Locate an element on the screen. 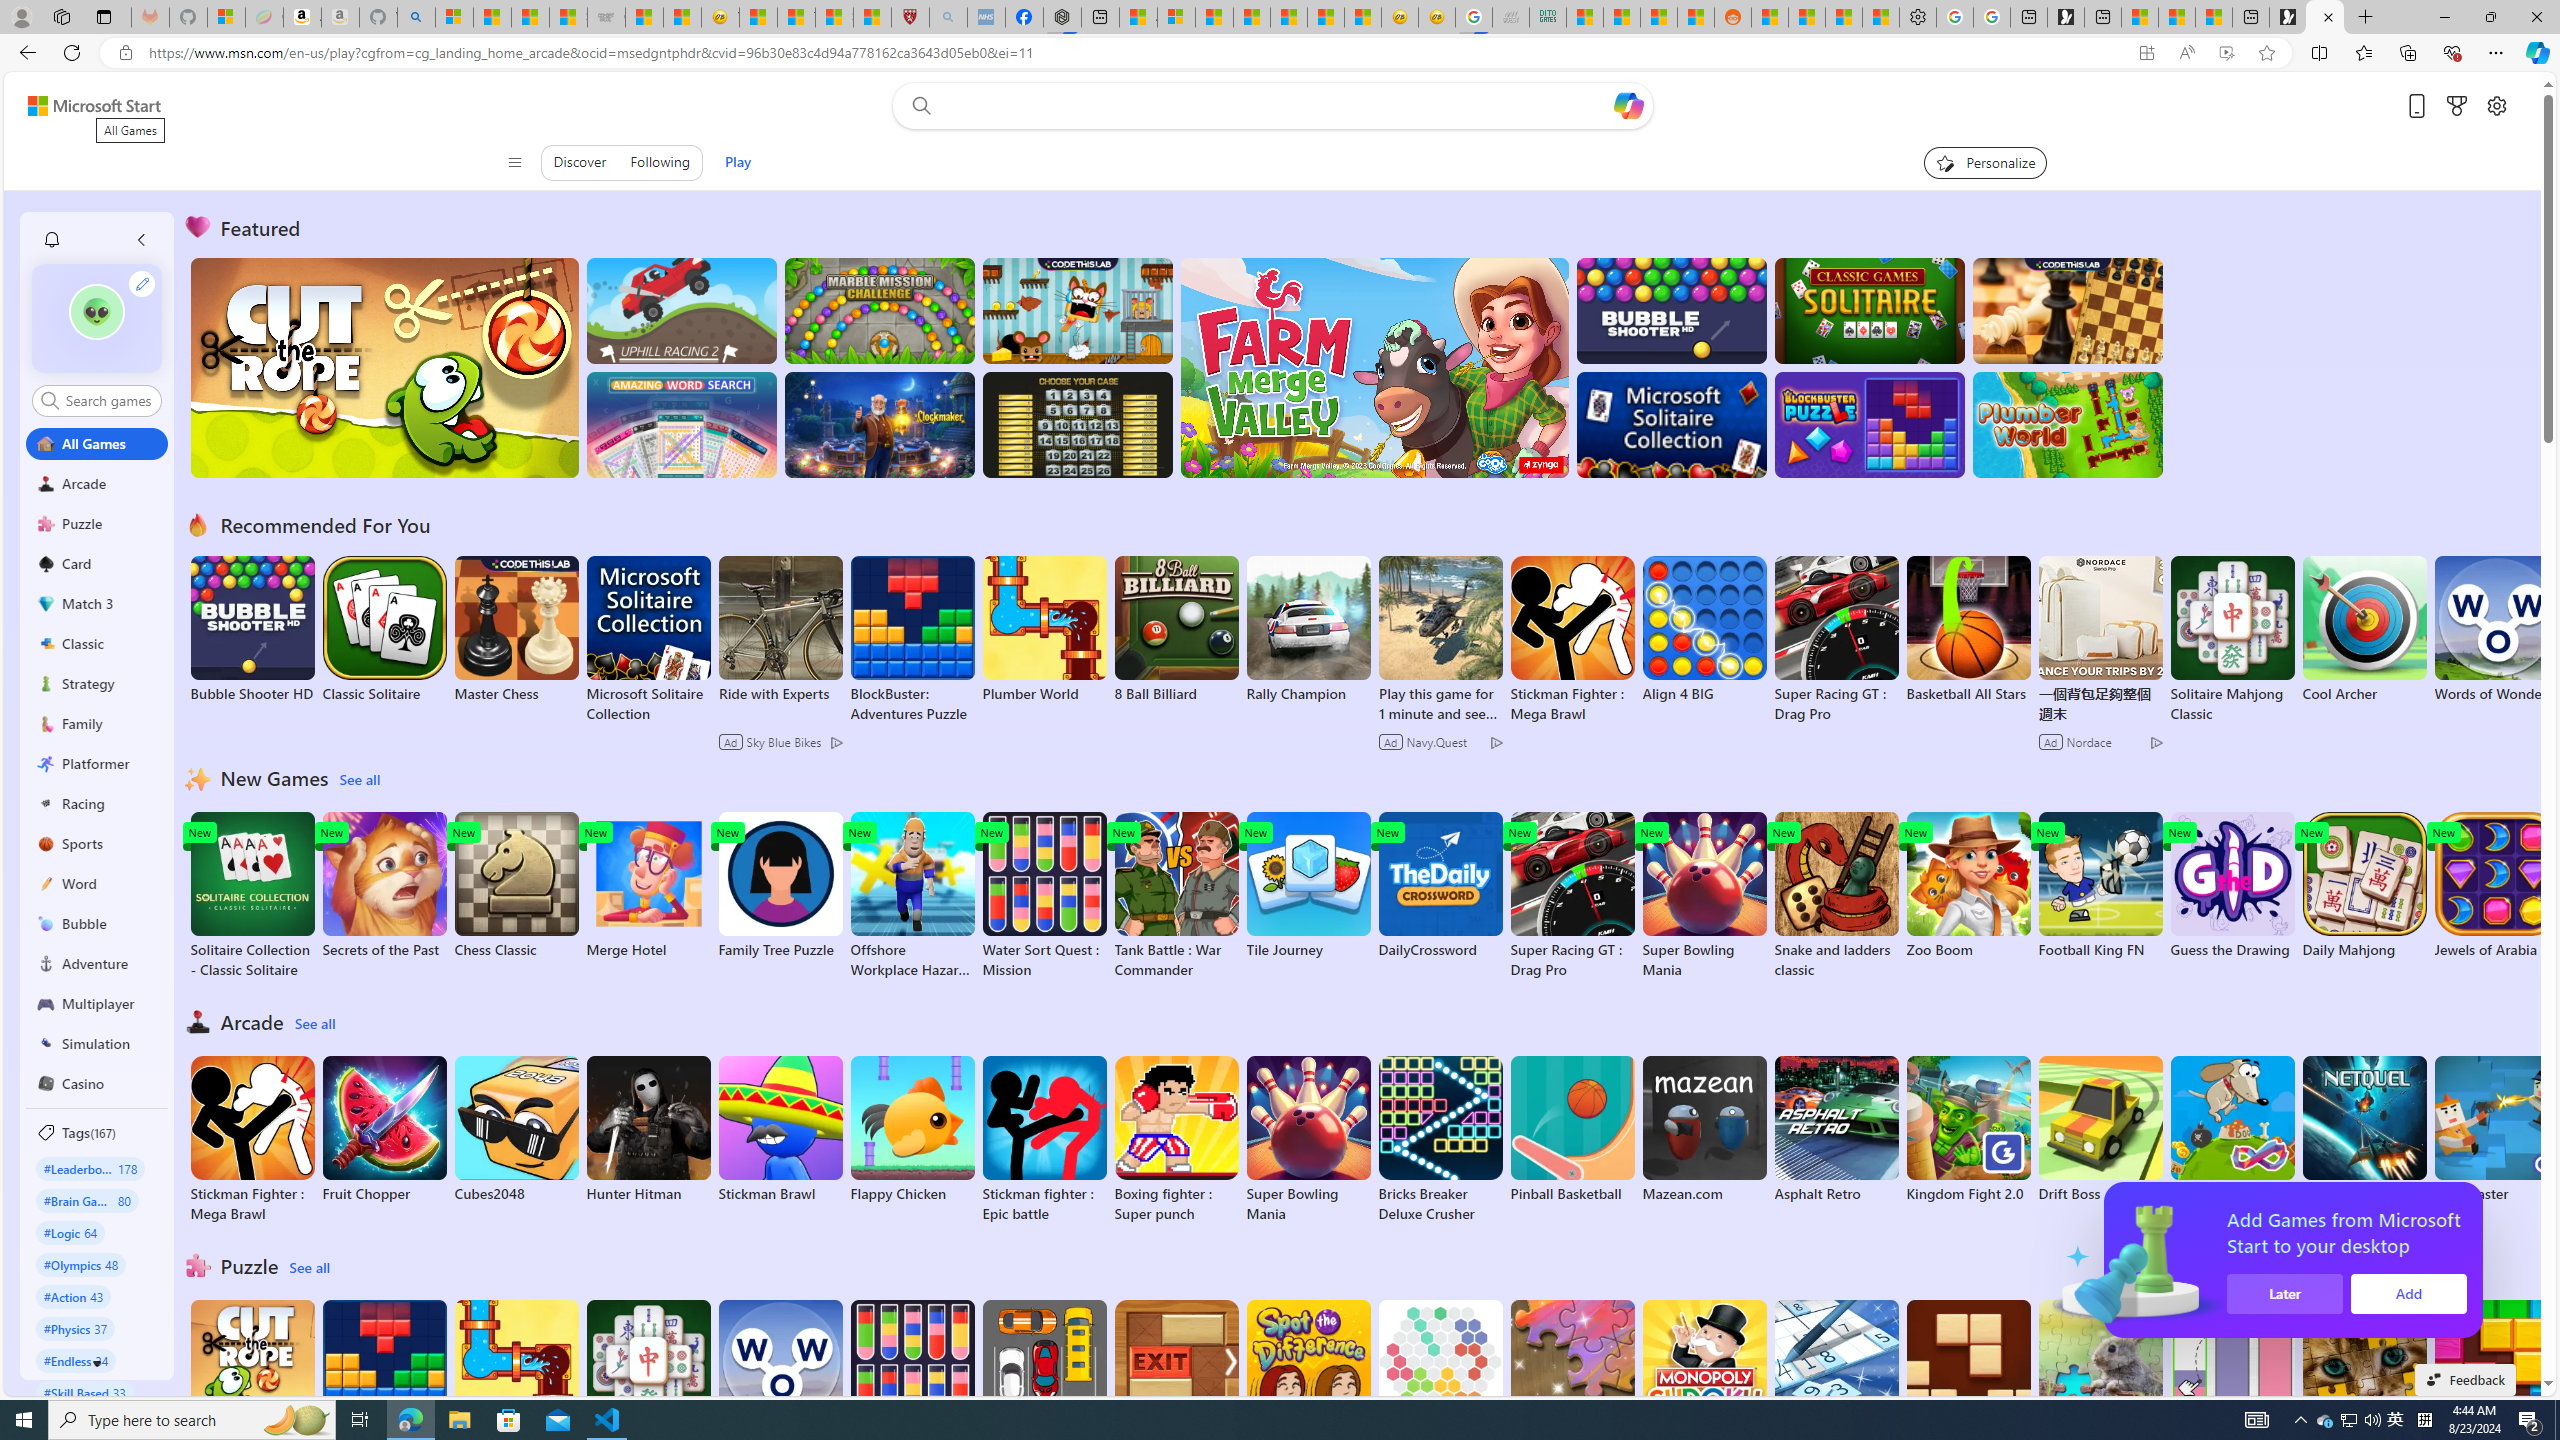 The image size is (2560, 1440). Clockmaker is located at coordinates (879, 424).